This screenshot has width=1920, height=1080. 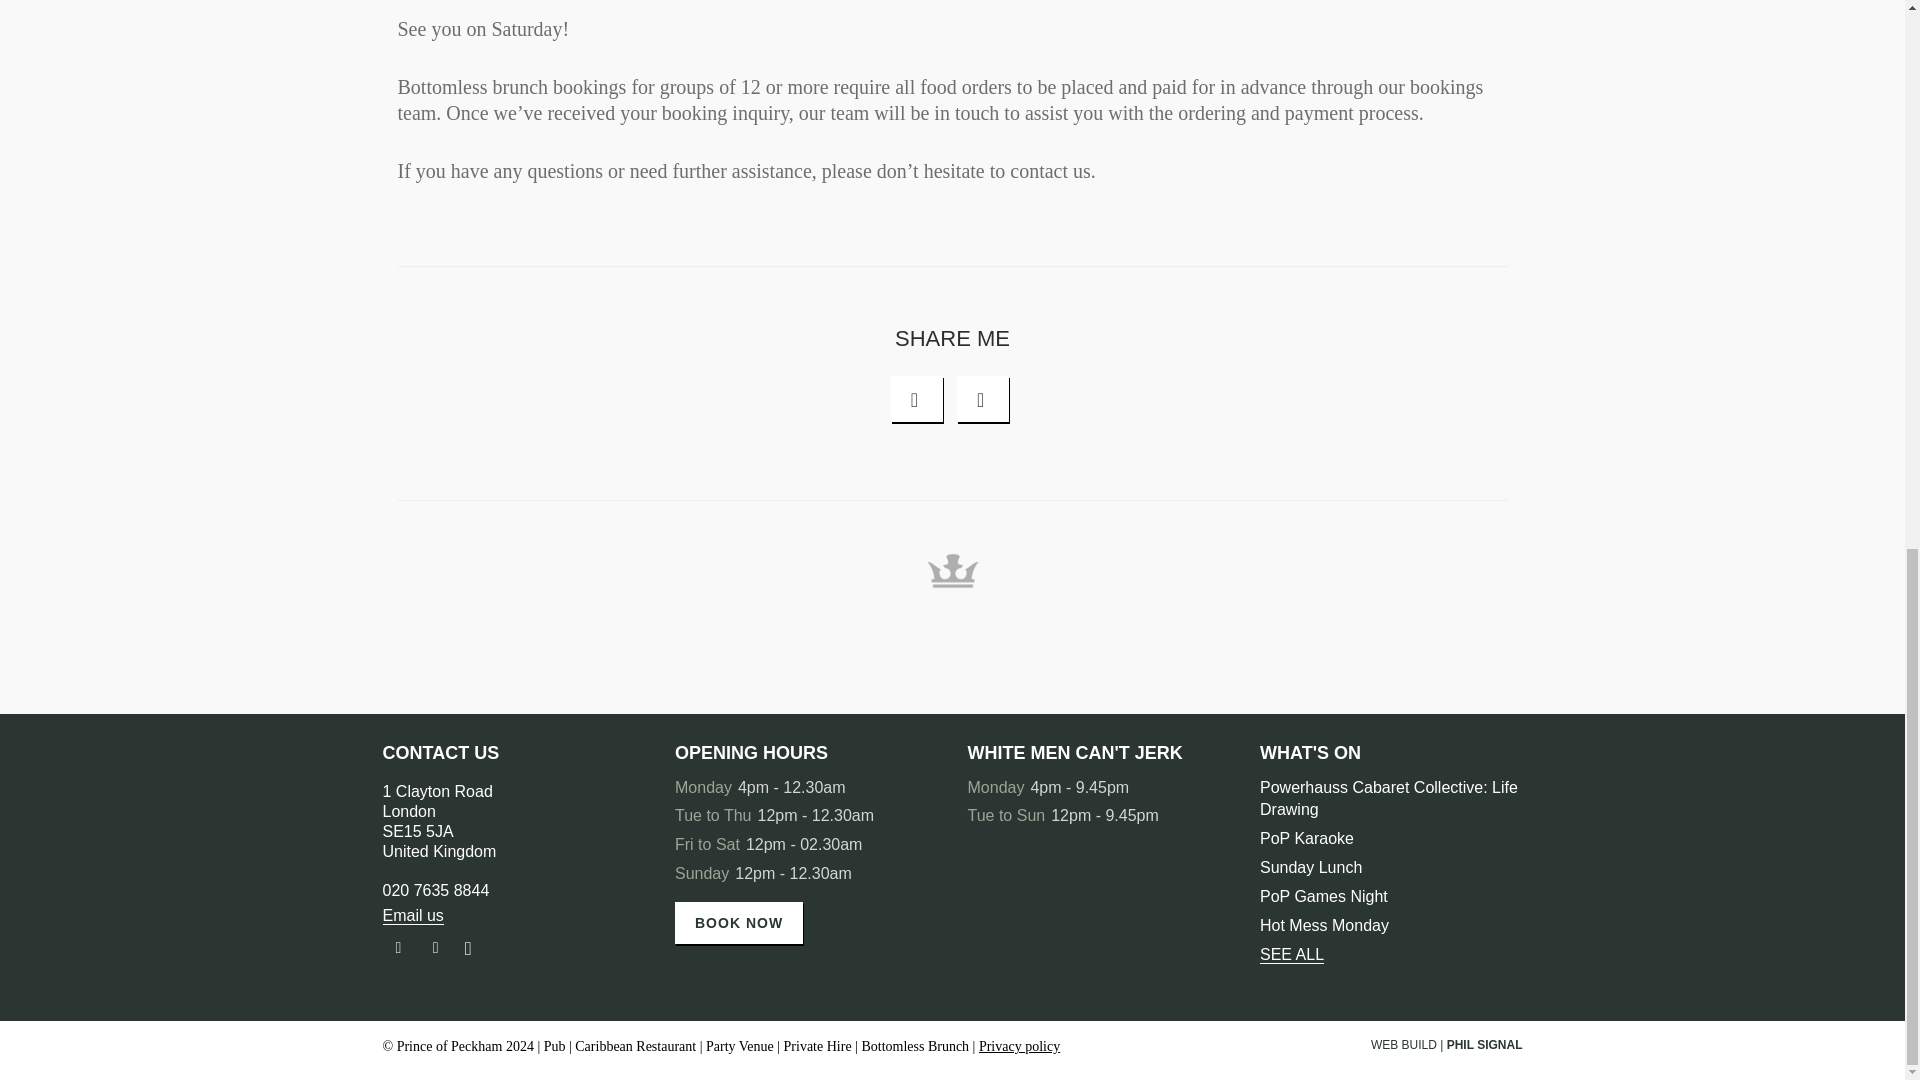 I want to click on Make a booking, so click(x=738, y=922).